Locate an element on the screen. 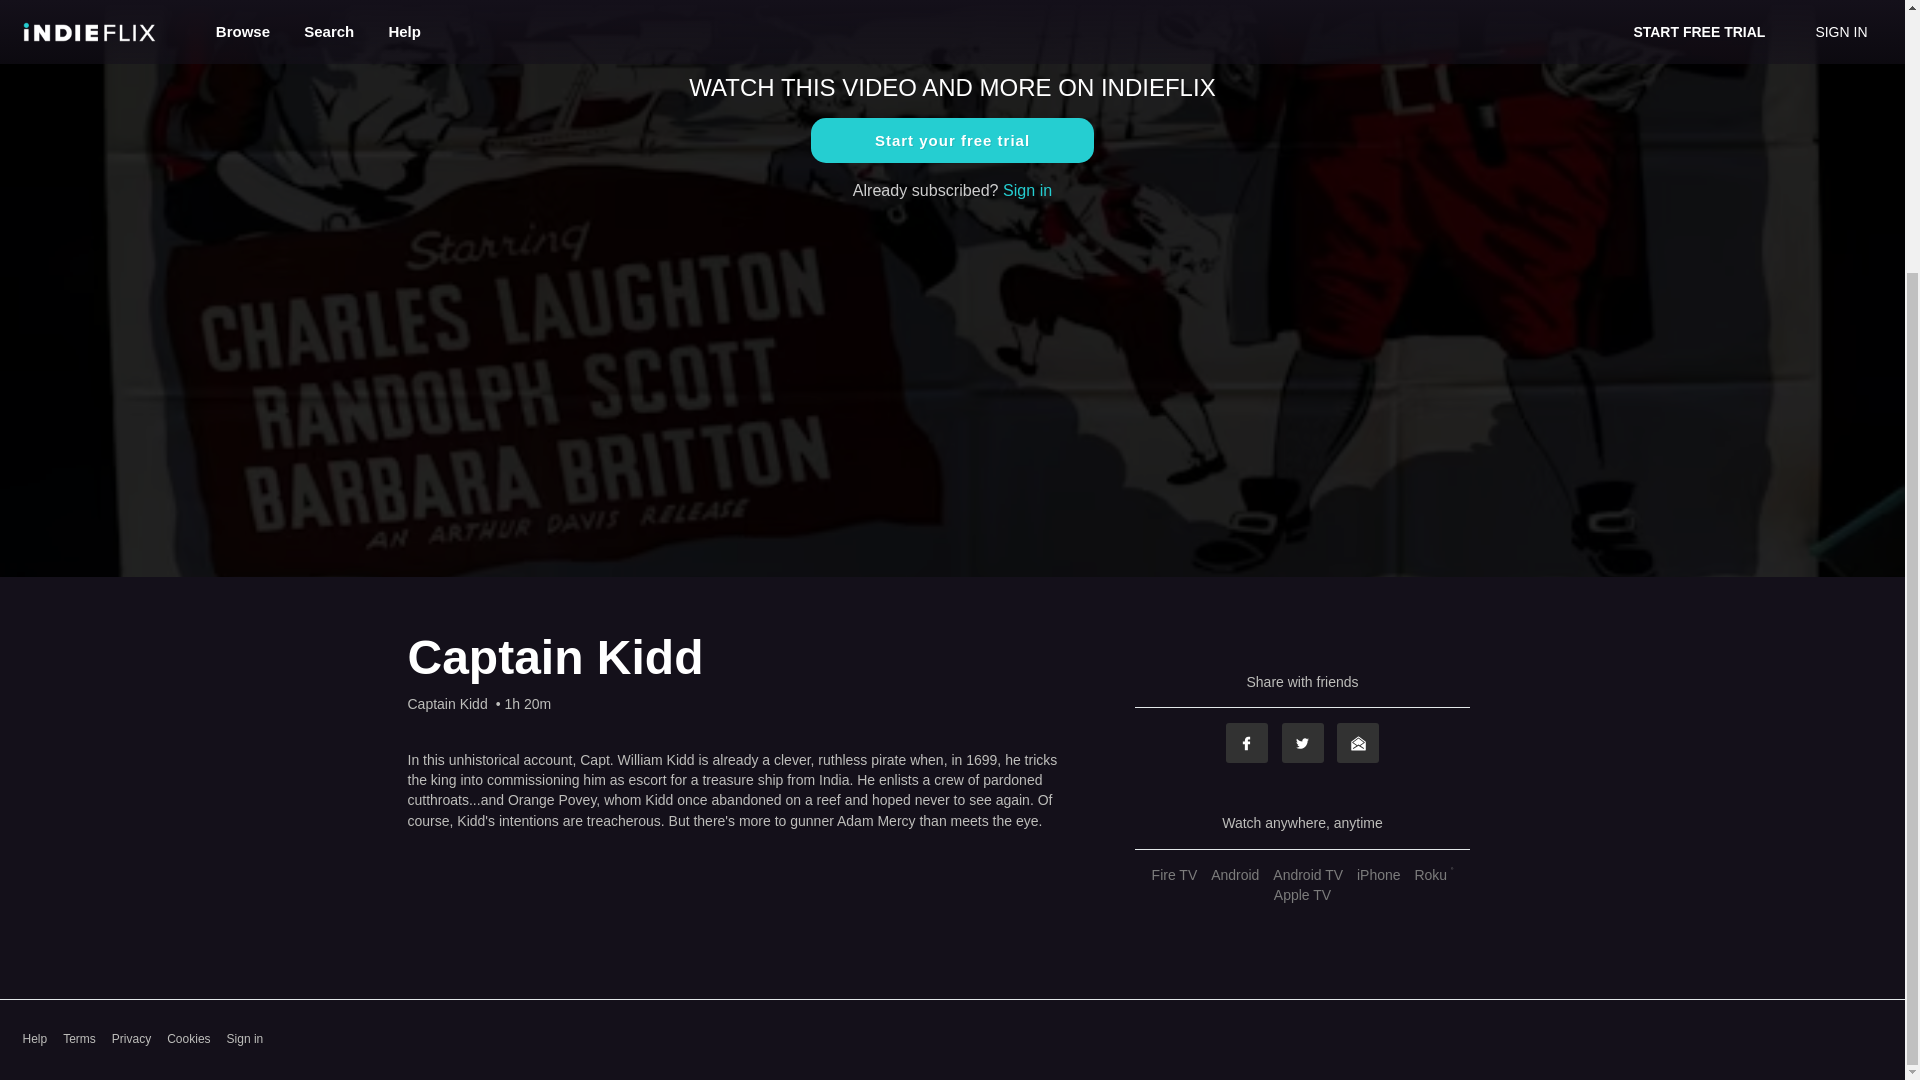  Twitter is located at coordinates (1303, 742).